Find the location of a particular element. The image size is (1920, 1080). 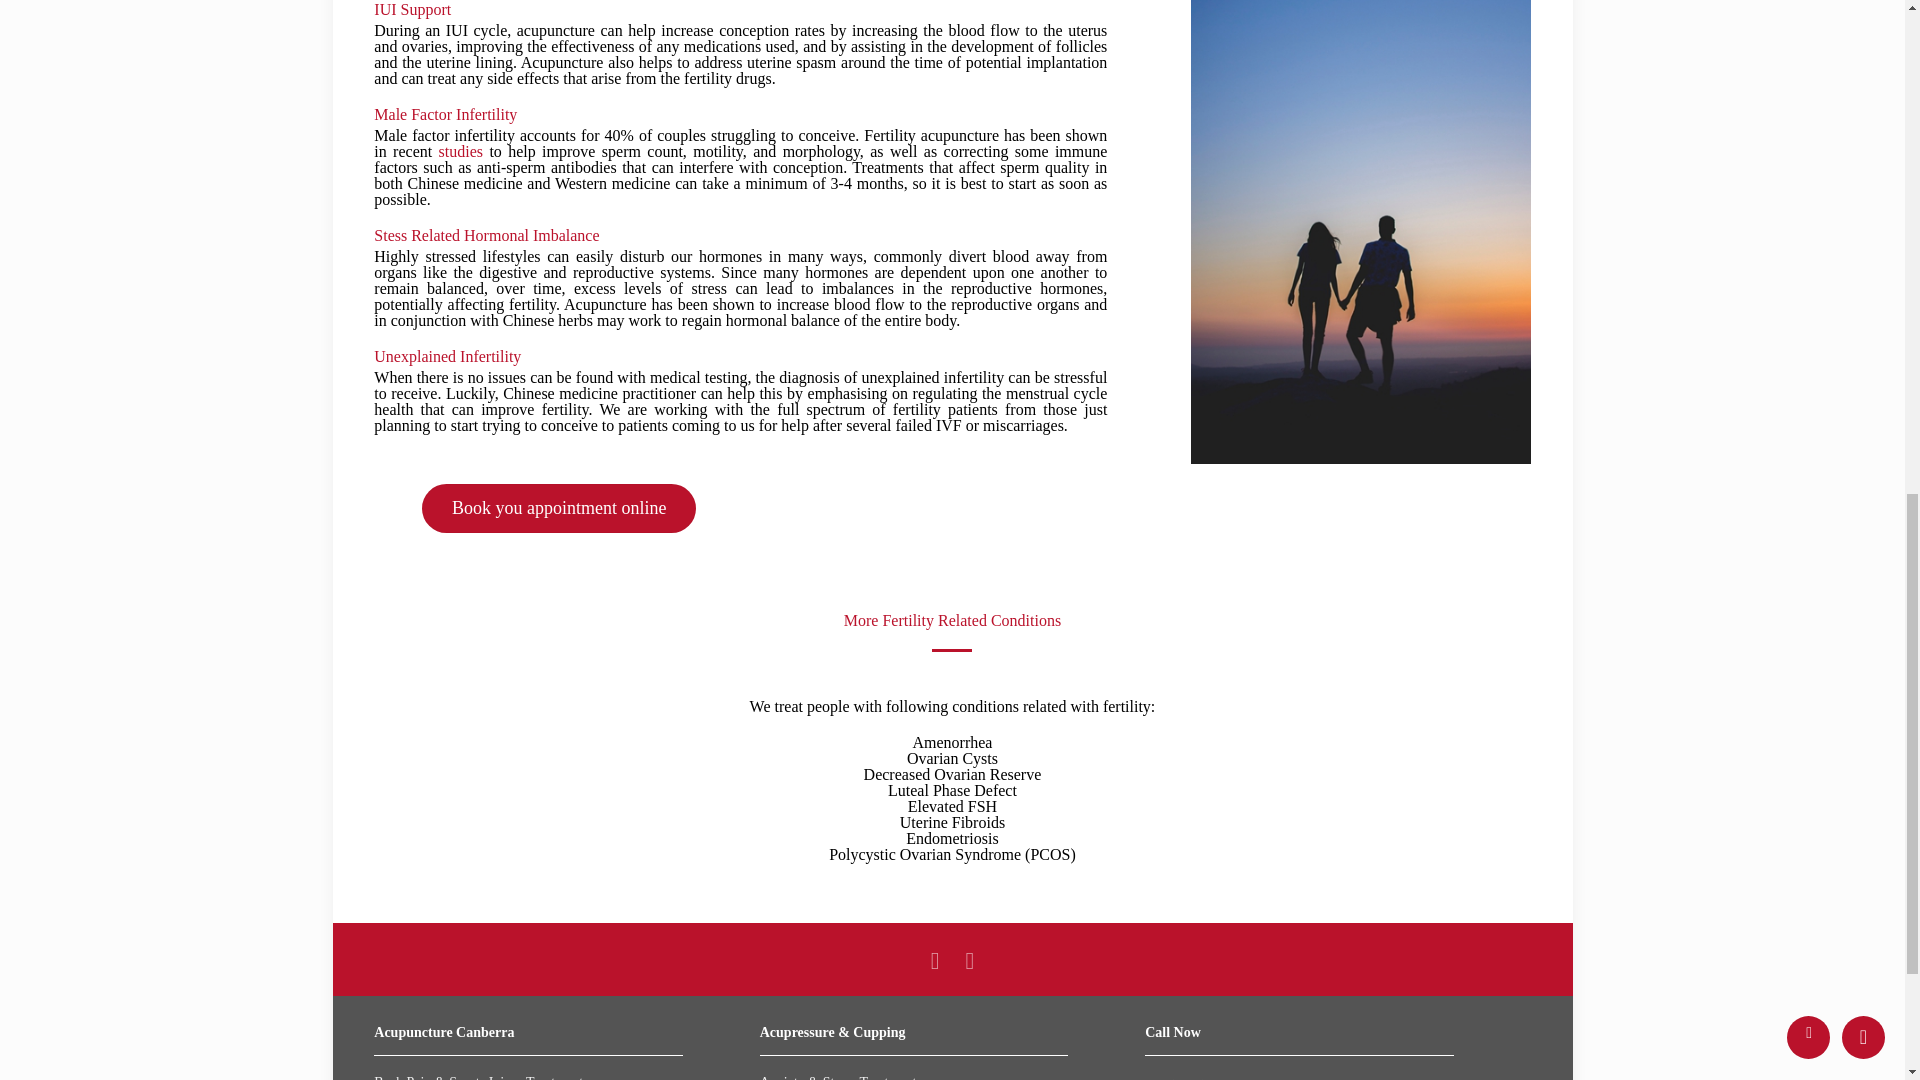

studies is located at coordinates (461, 150).